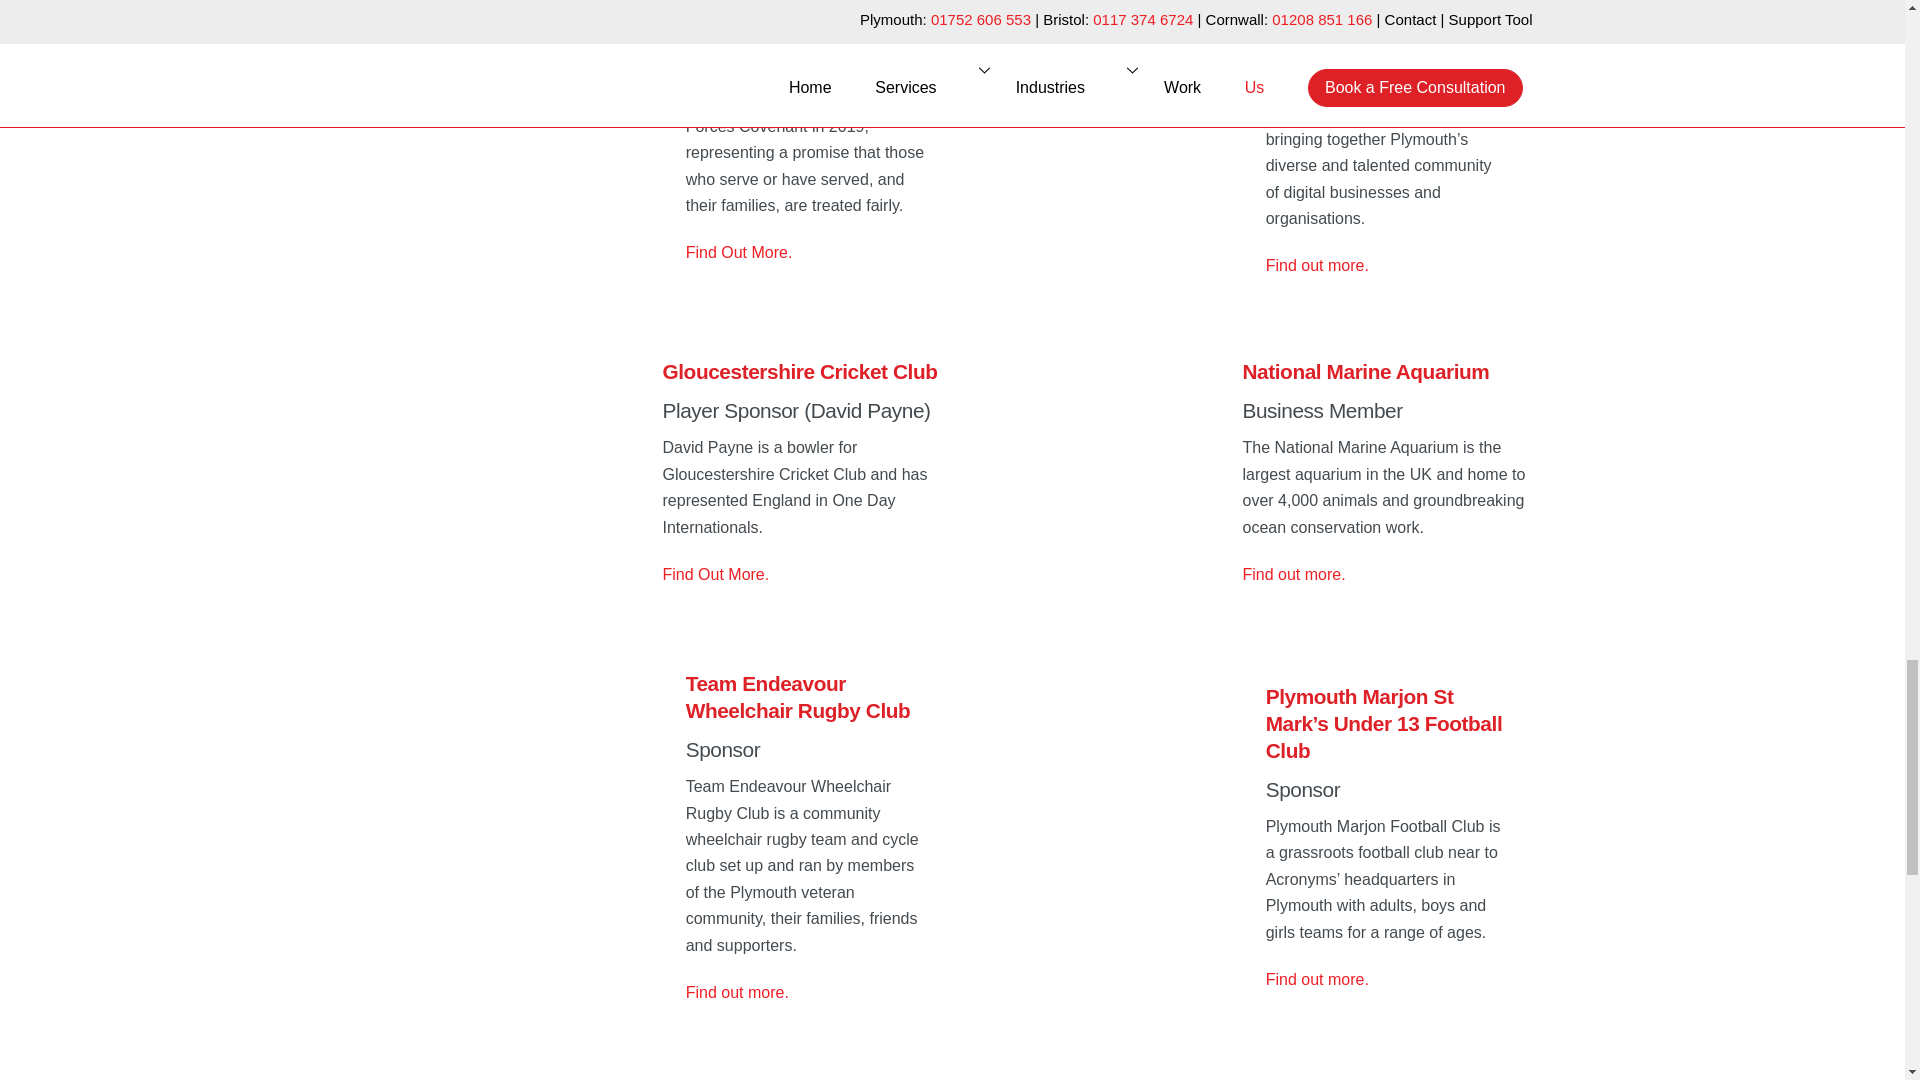 The width and height of the screenshot is (1920, 1080). Describe the element at coordinates (517, 148) in the screenshot. I see `About` at that location.